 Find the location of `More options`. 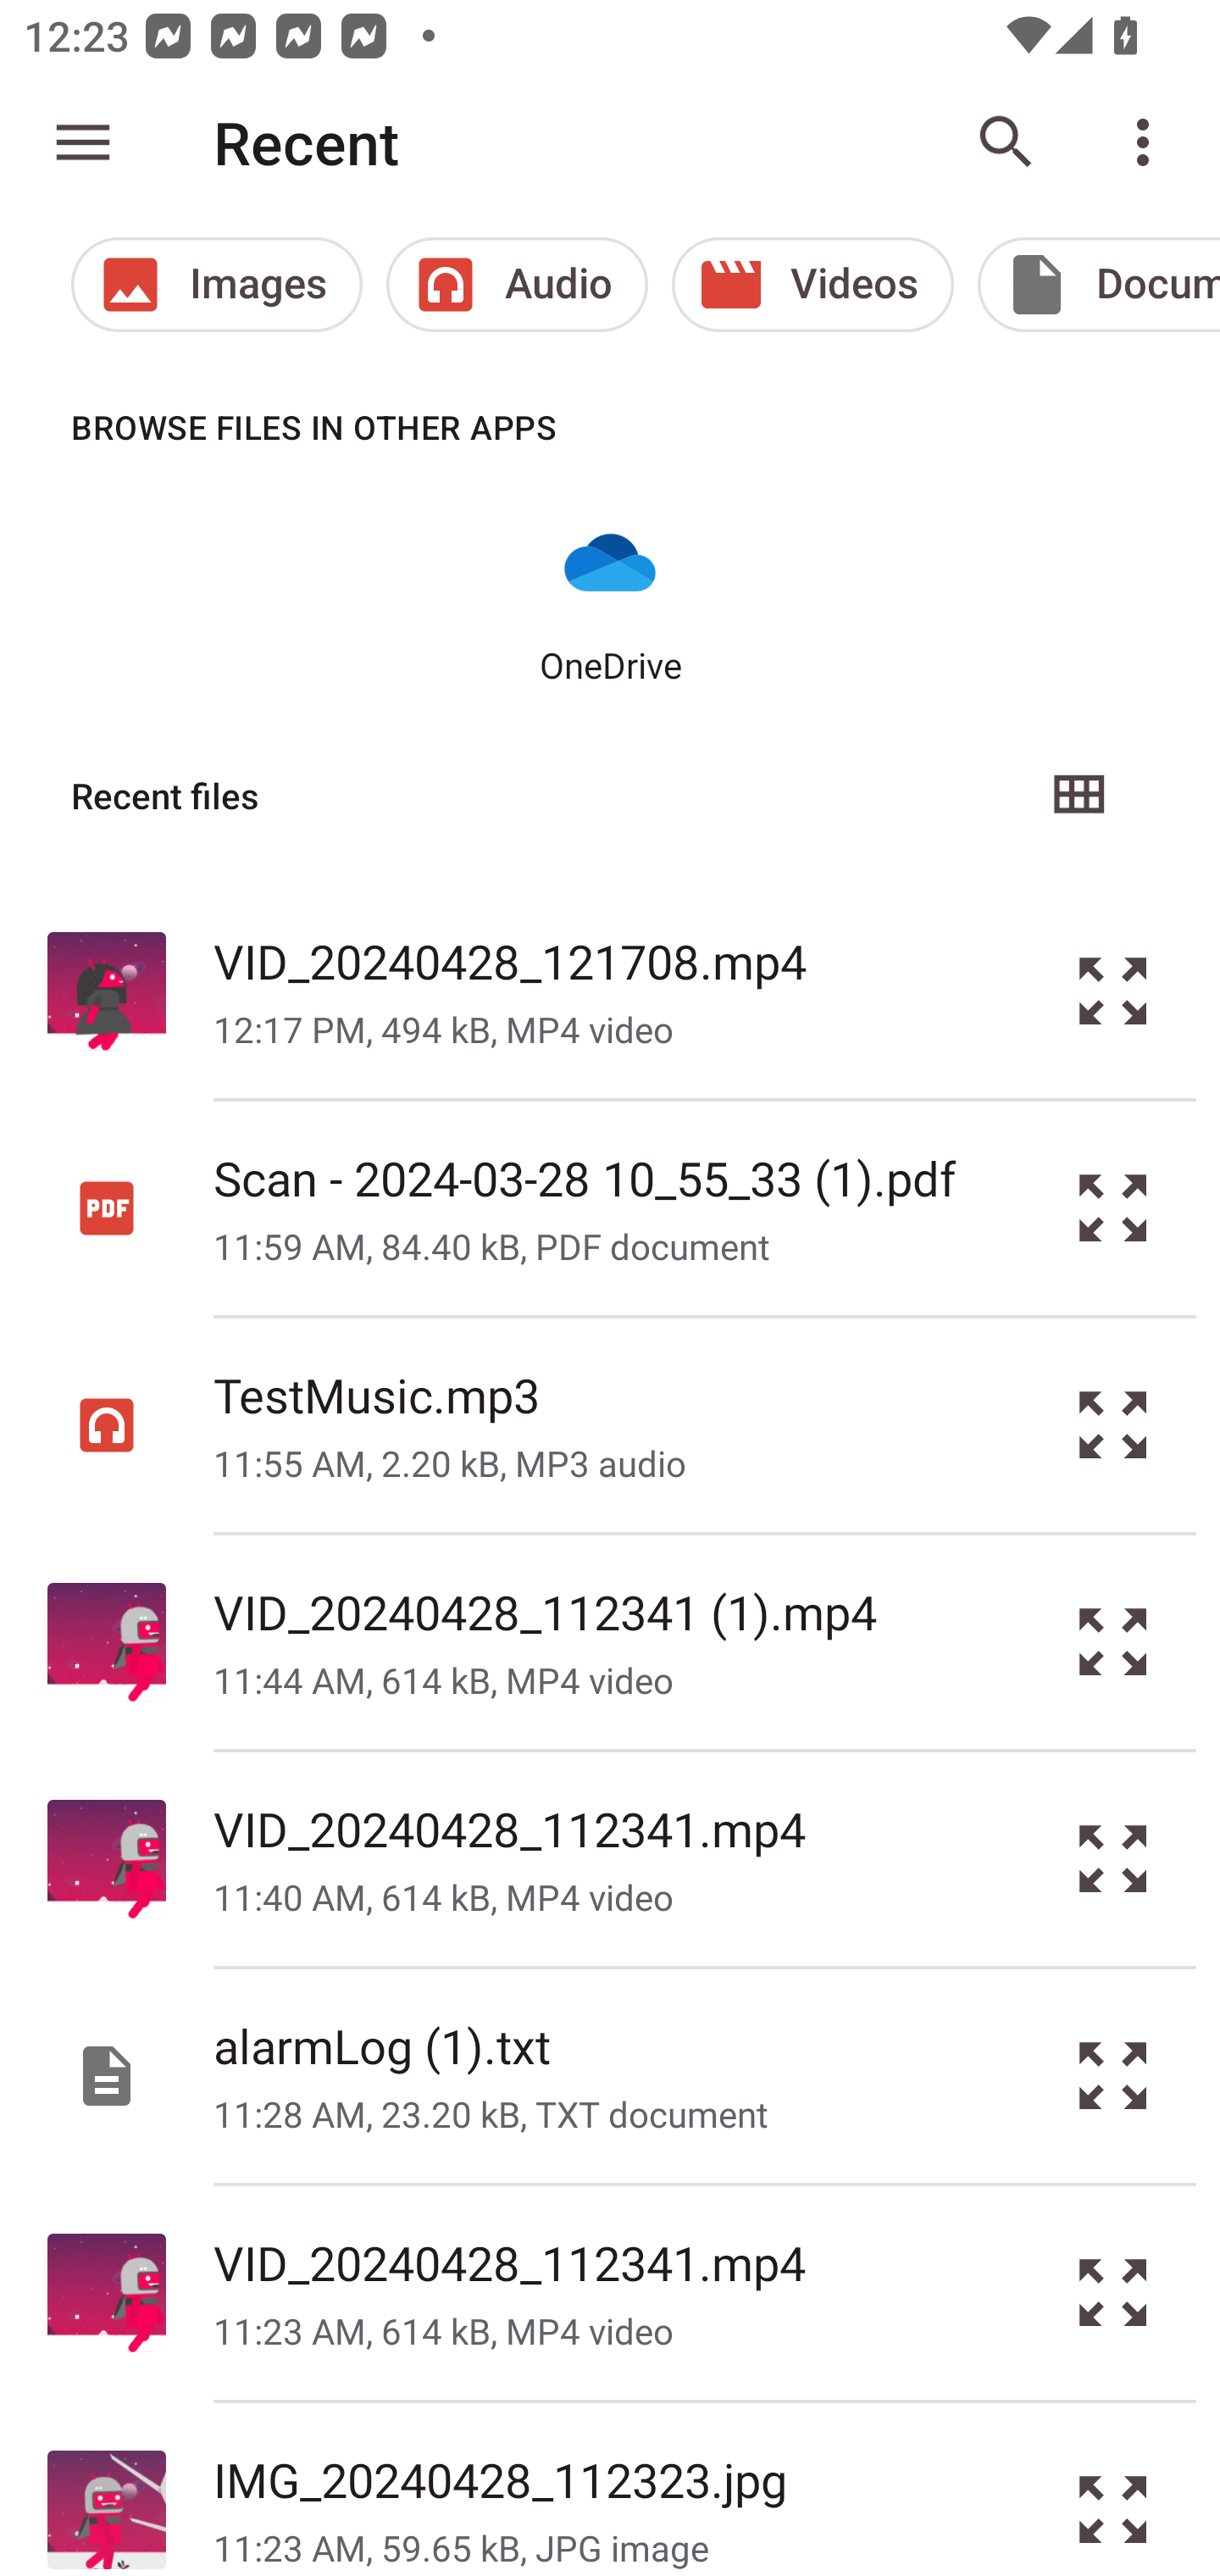

More options is located at coordinates (1149, 142).